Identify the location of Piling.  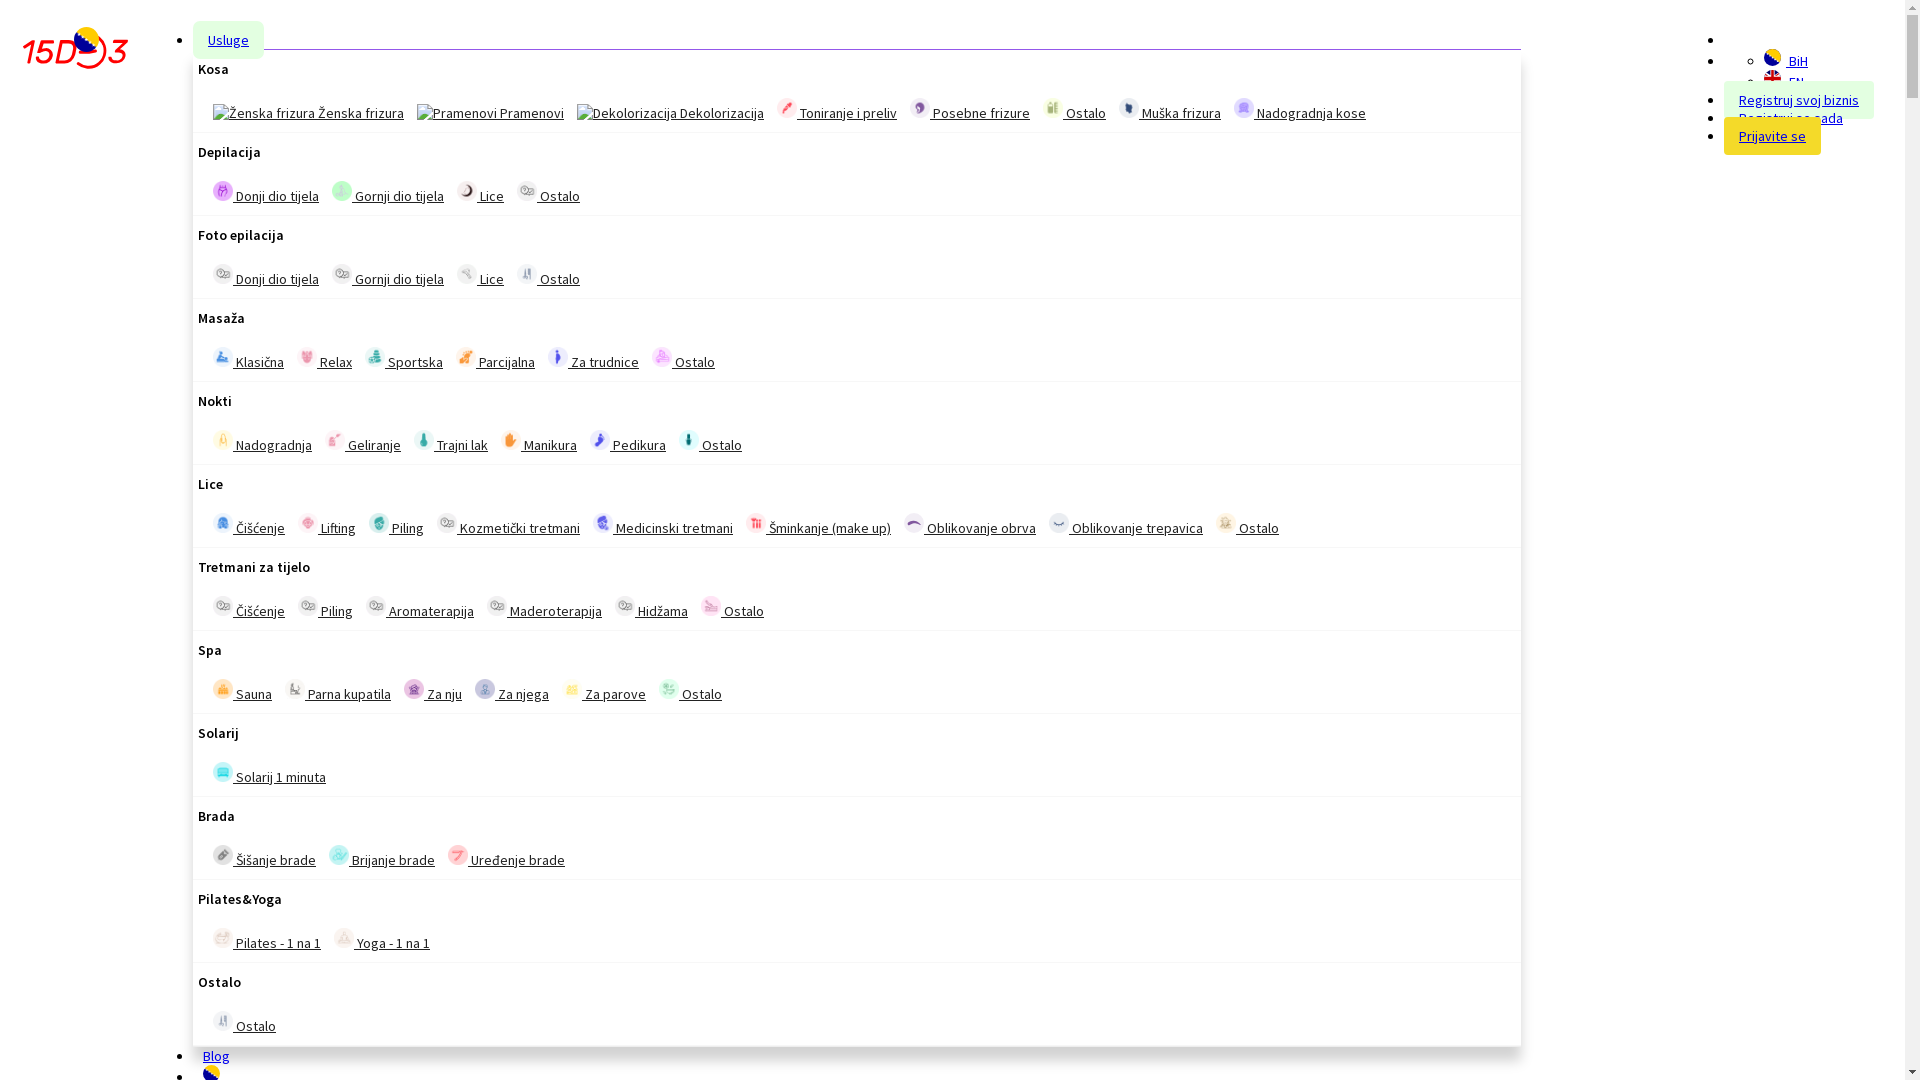
(396, 525).